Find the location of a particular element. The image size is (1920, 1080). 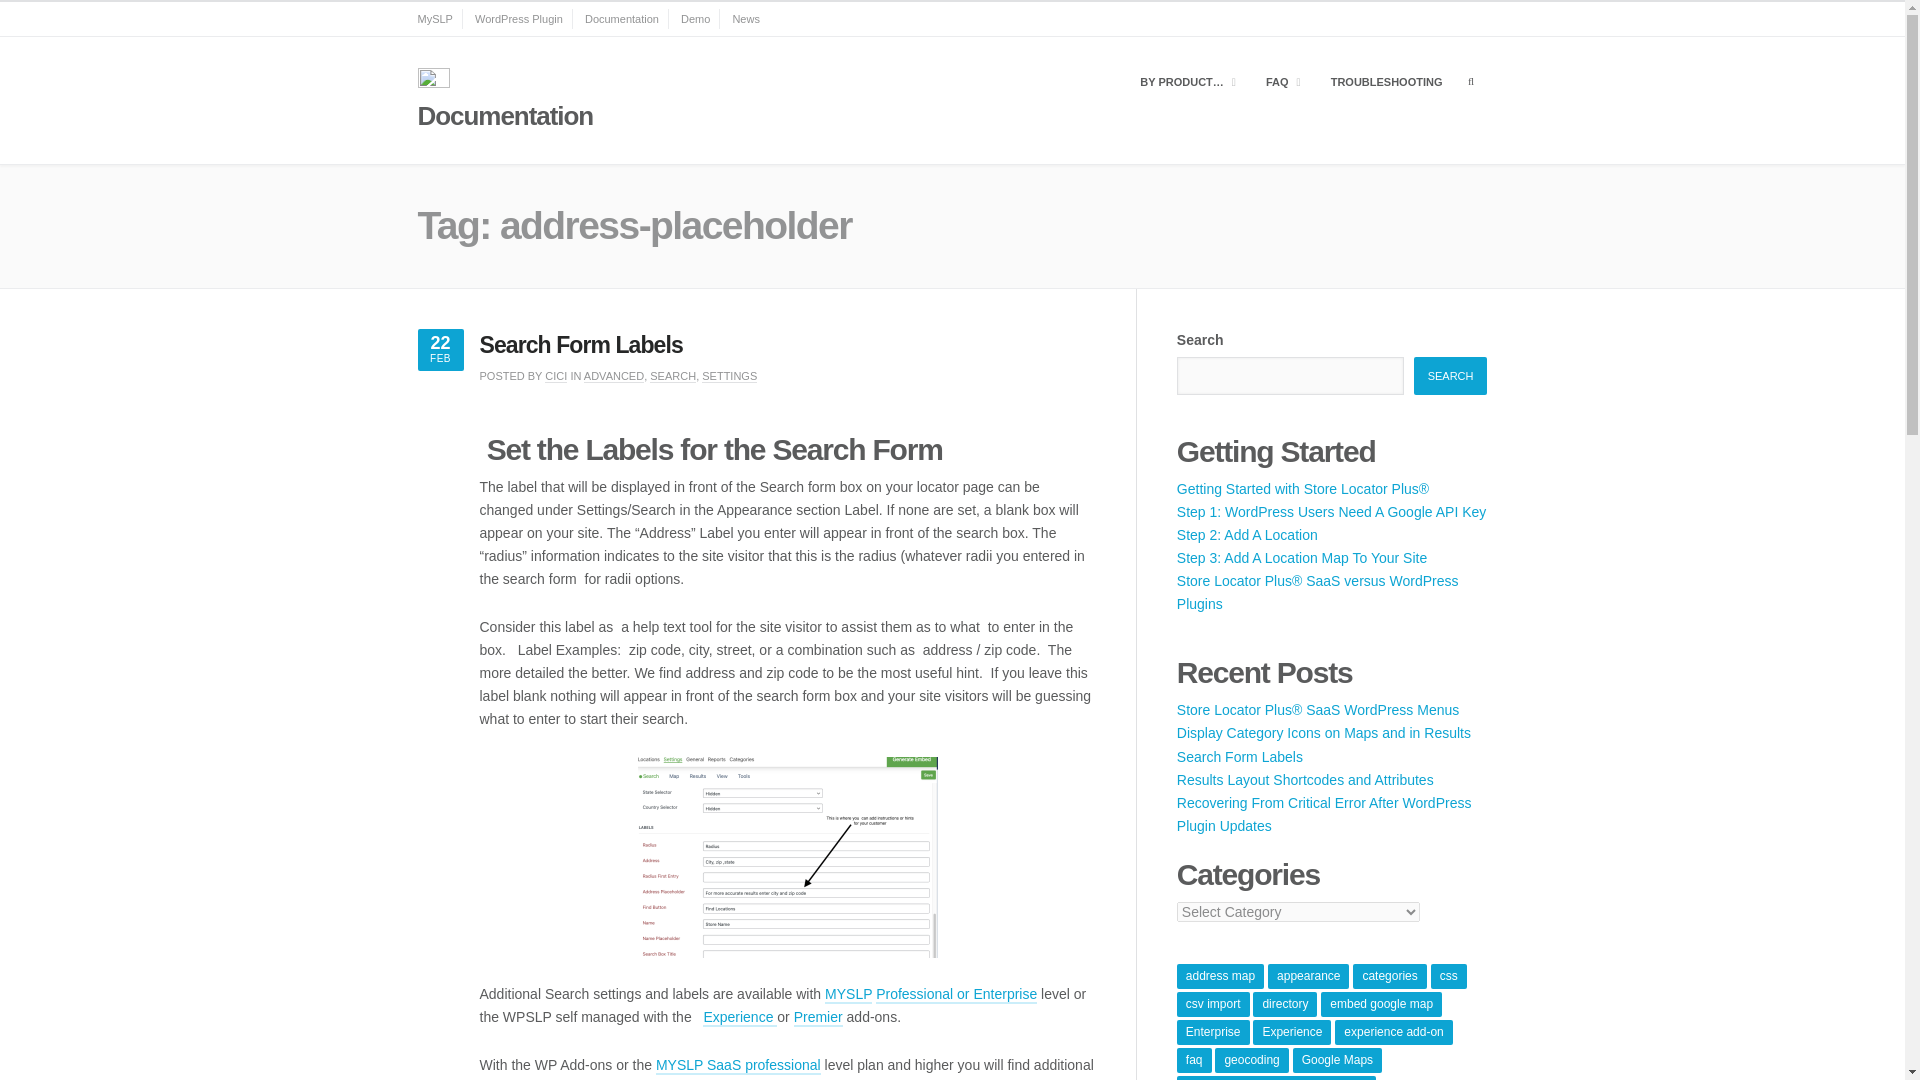

SEARCH is located at coordinates (672, 376).